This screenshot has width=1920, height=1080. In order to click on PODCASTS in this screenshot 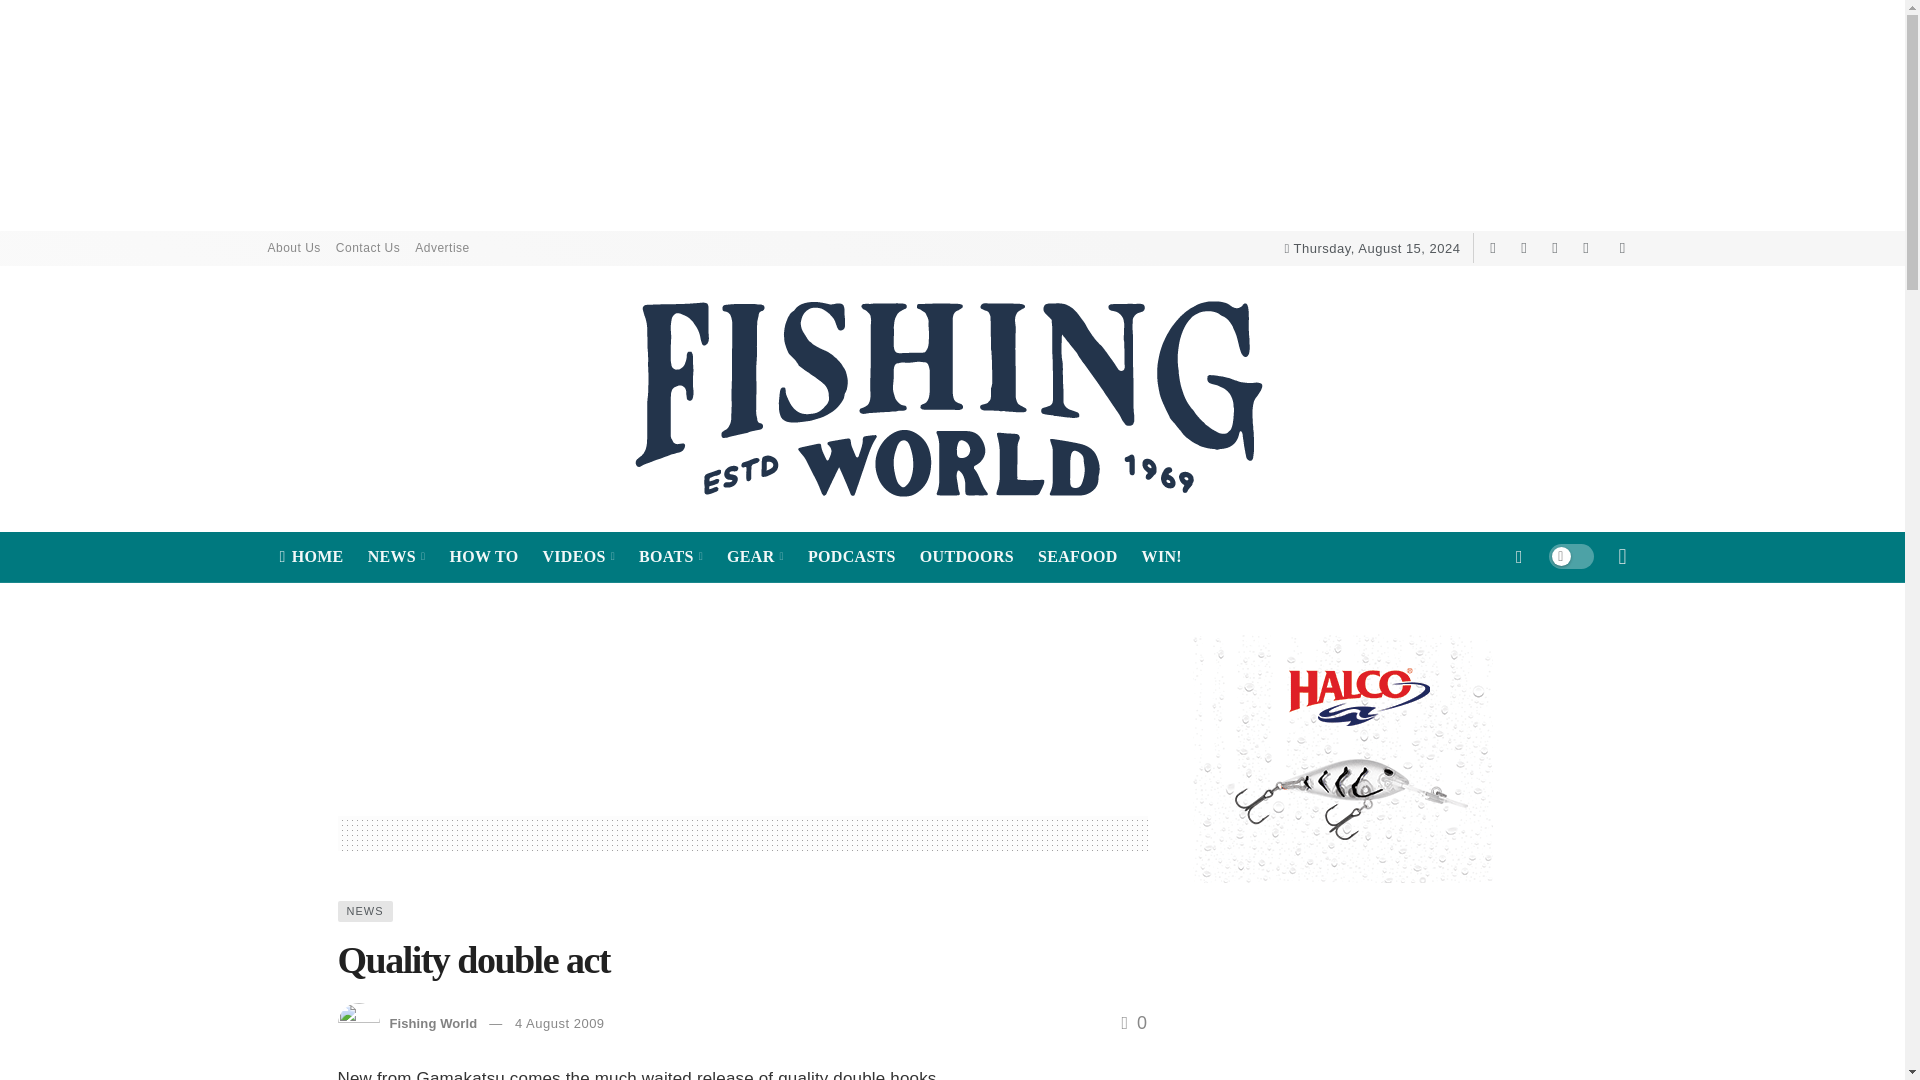, I will do `click(852, 557)`.